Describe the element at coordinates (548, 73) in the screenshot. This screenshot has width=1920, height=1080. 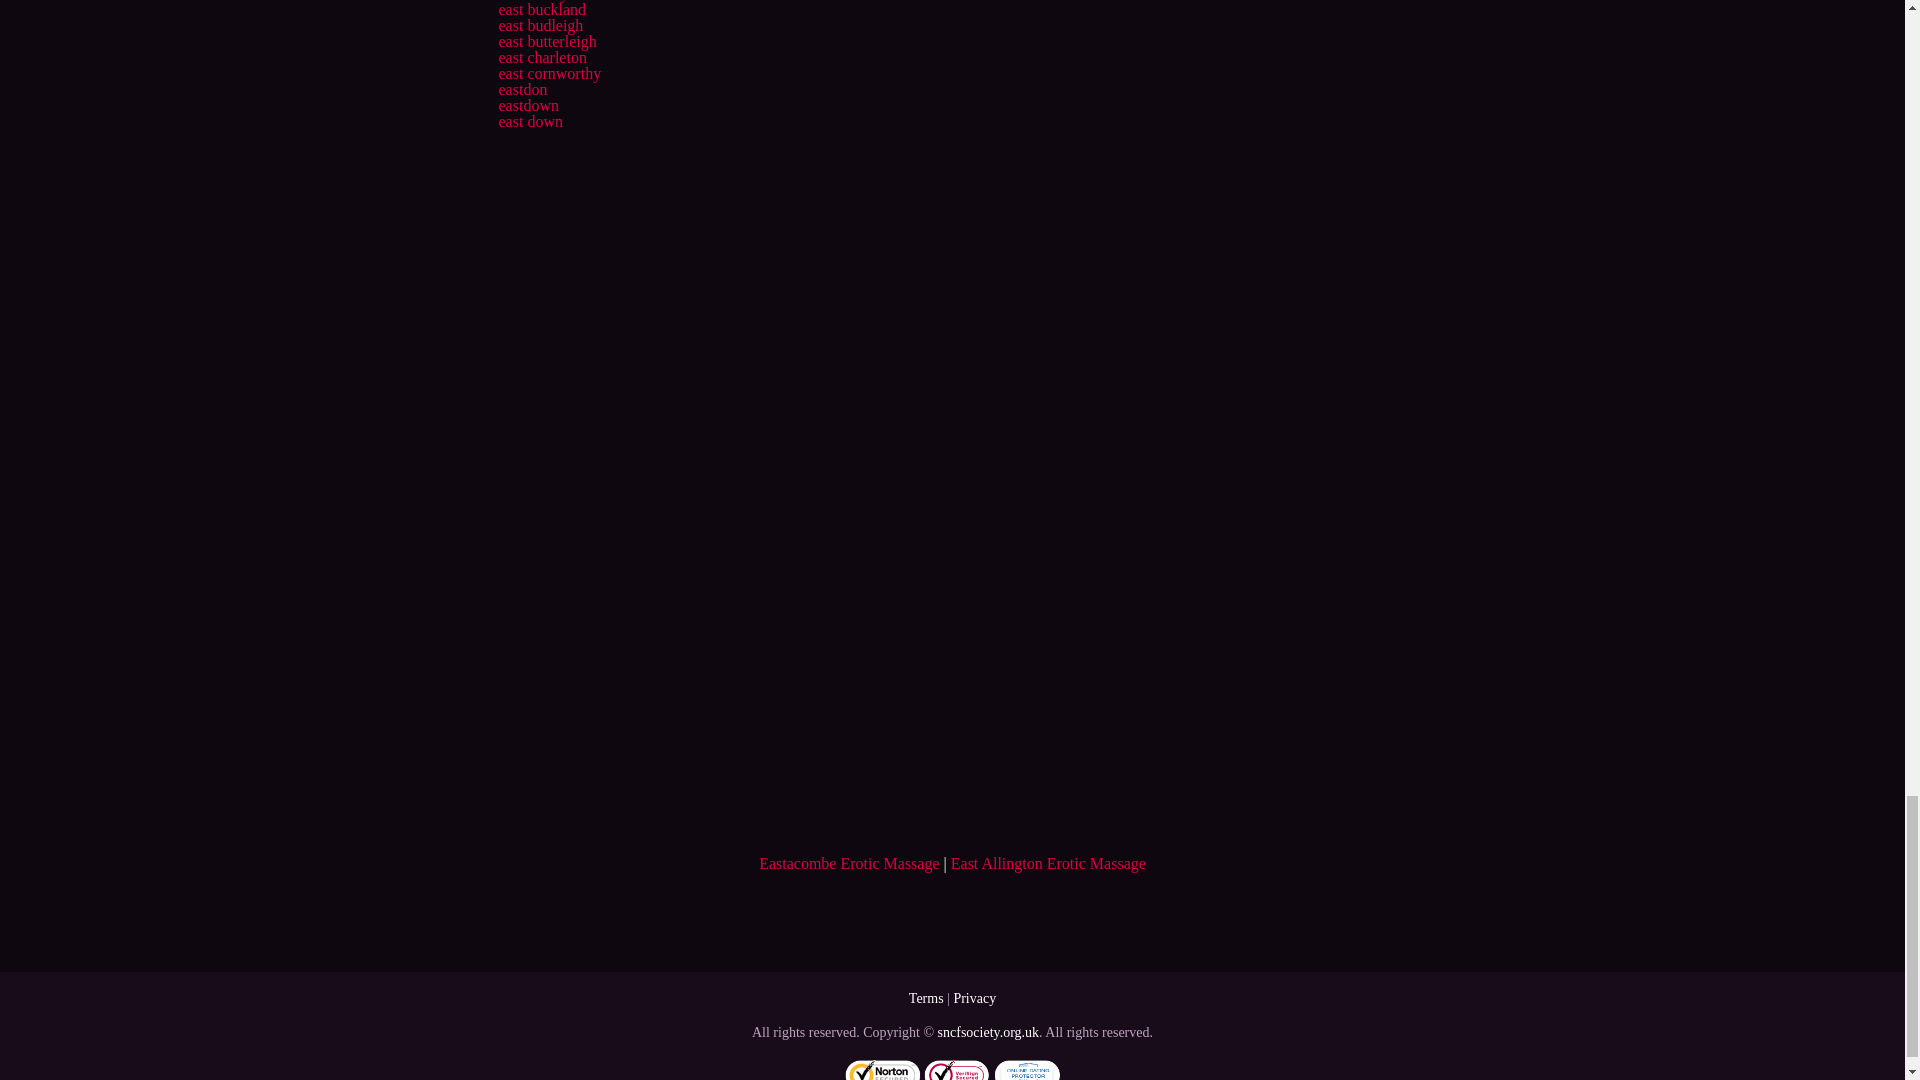
I see `east cornworthy` at that location.